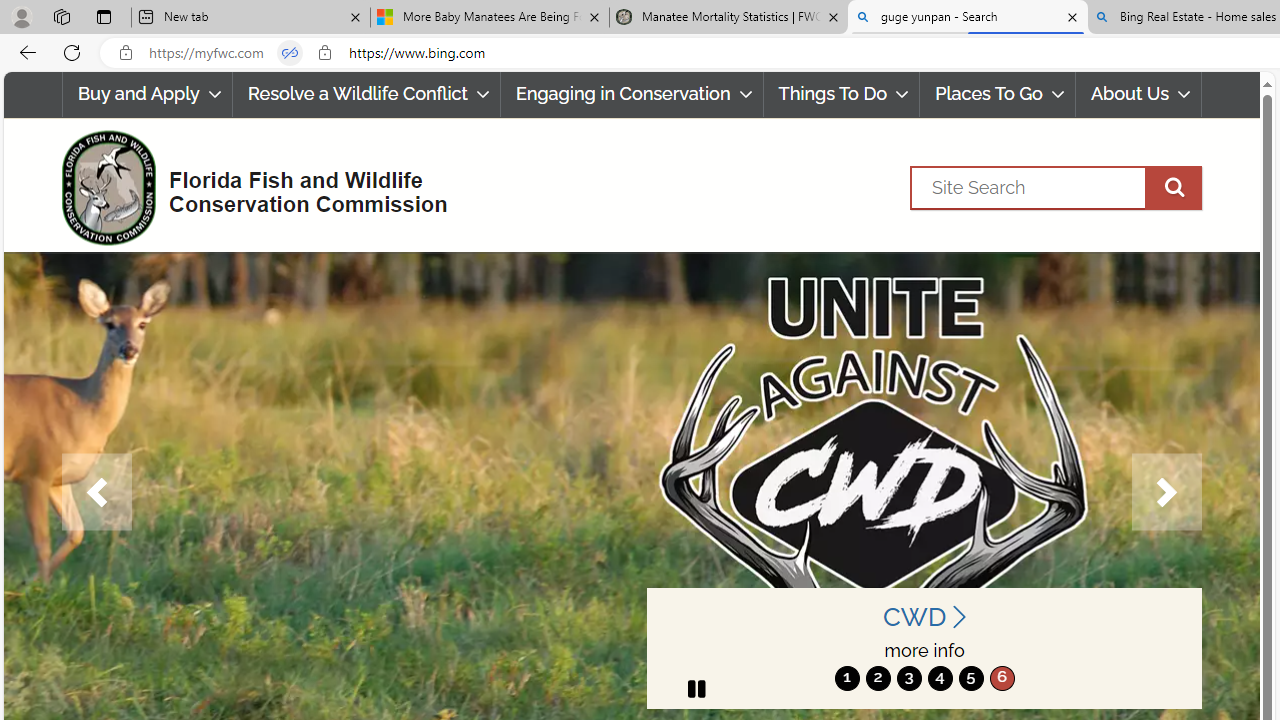  Describe the element at coordinates (696, 688) in the screenshot. I see `slider pause button` at that location.